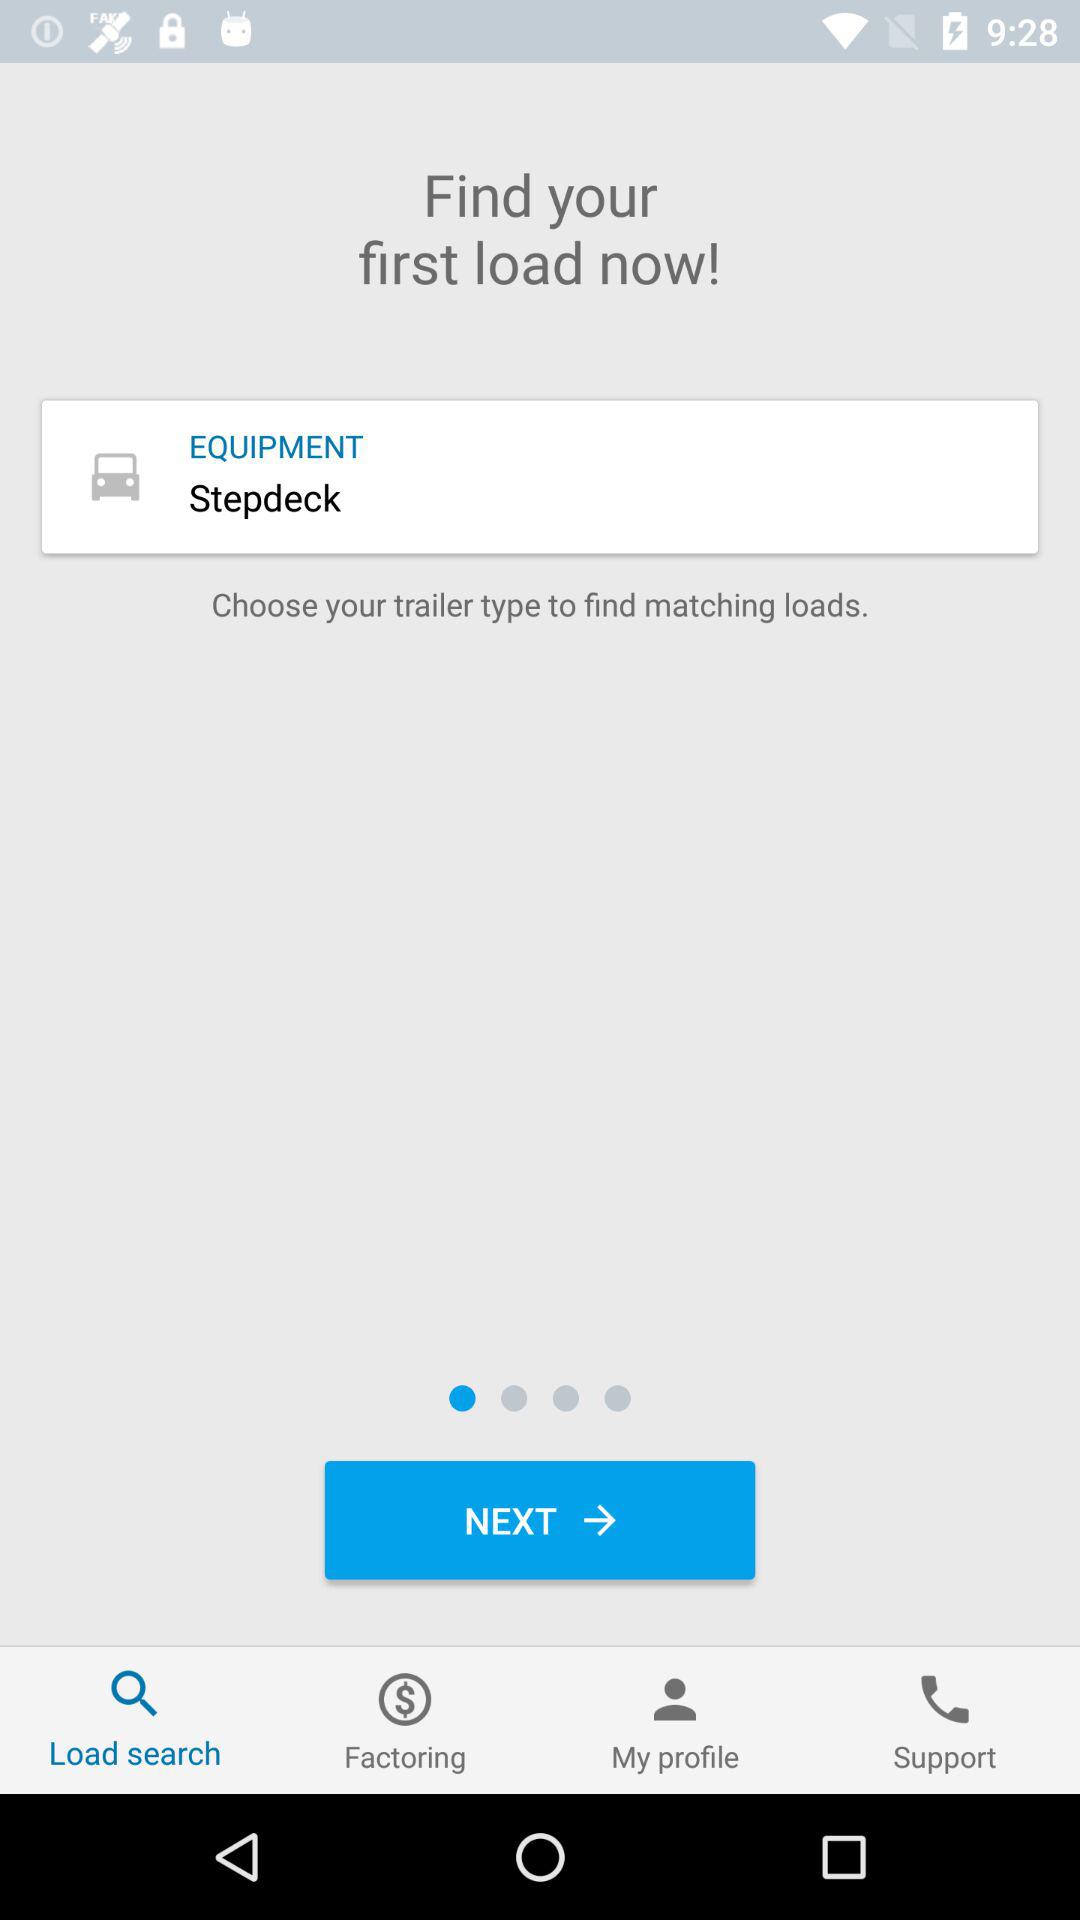  What do you see at coordinates (675, 1720) in the screenshot?
I see `press item to the right of the factoring item` at bounding box center [675, 1720].